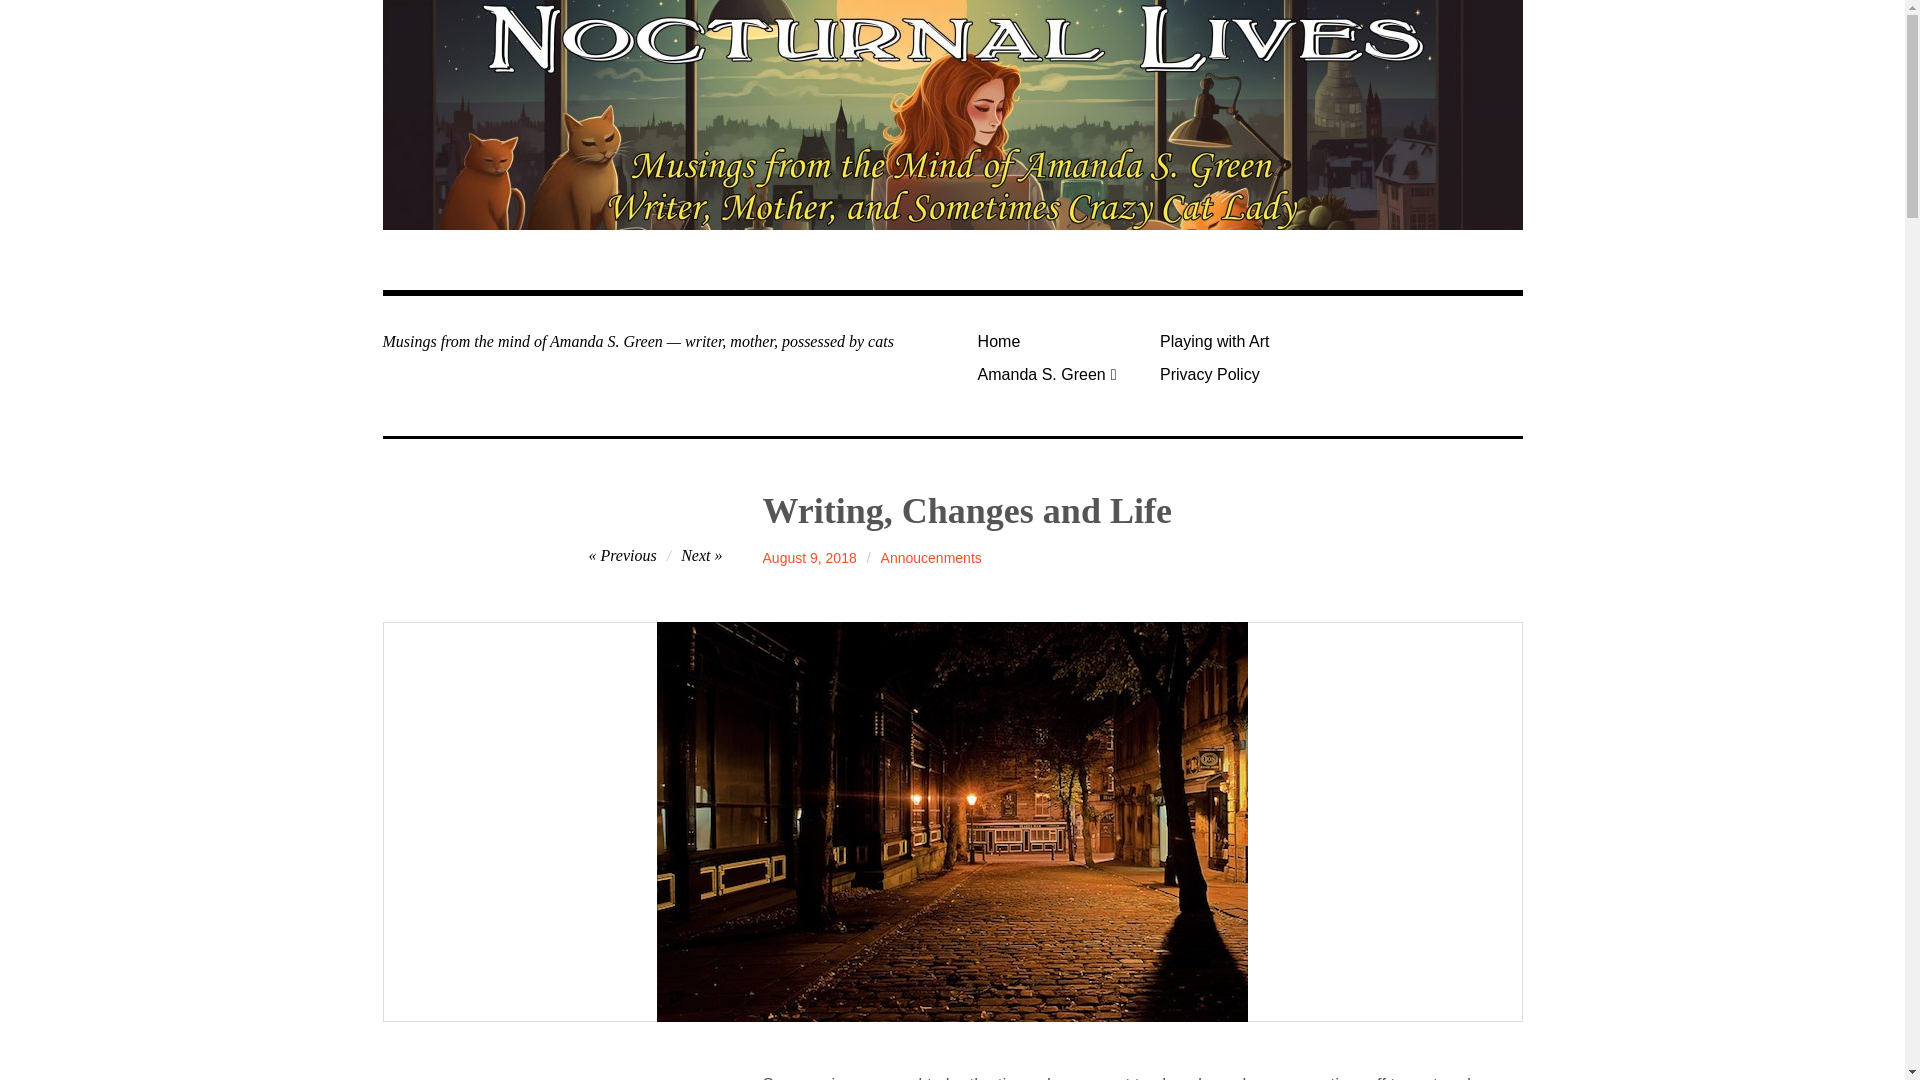  What do you see at coordinates (788, 558) in the screenshot?
I see `Amanda` at bounding box center [788, 558].